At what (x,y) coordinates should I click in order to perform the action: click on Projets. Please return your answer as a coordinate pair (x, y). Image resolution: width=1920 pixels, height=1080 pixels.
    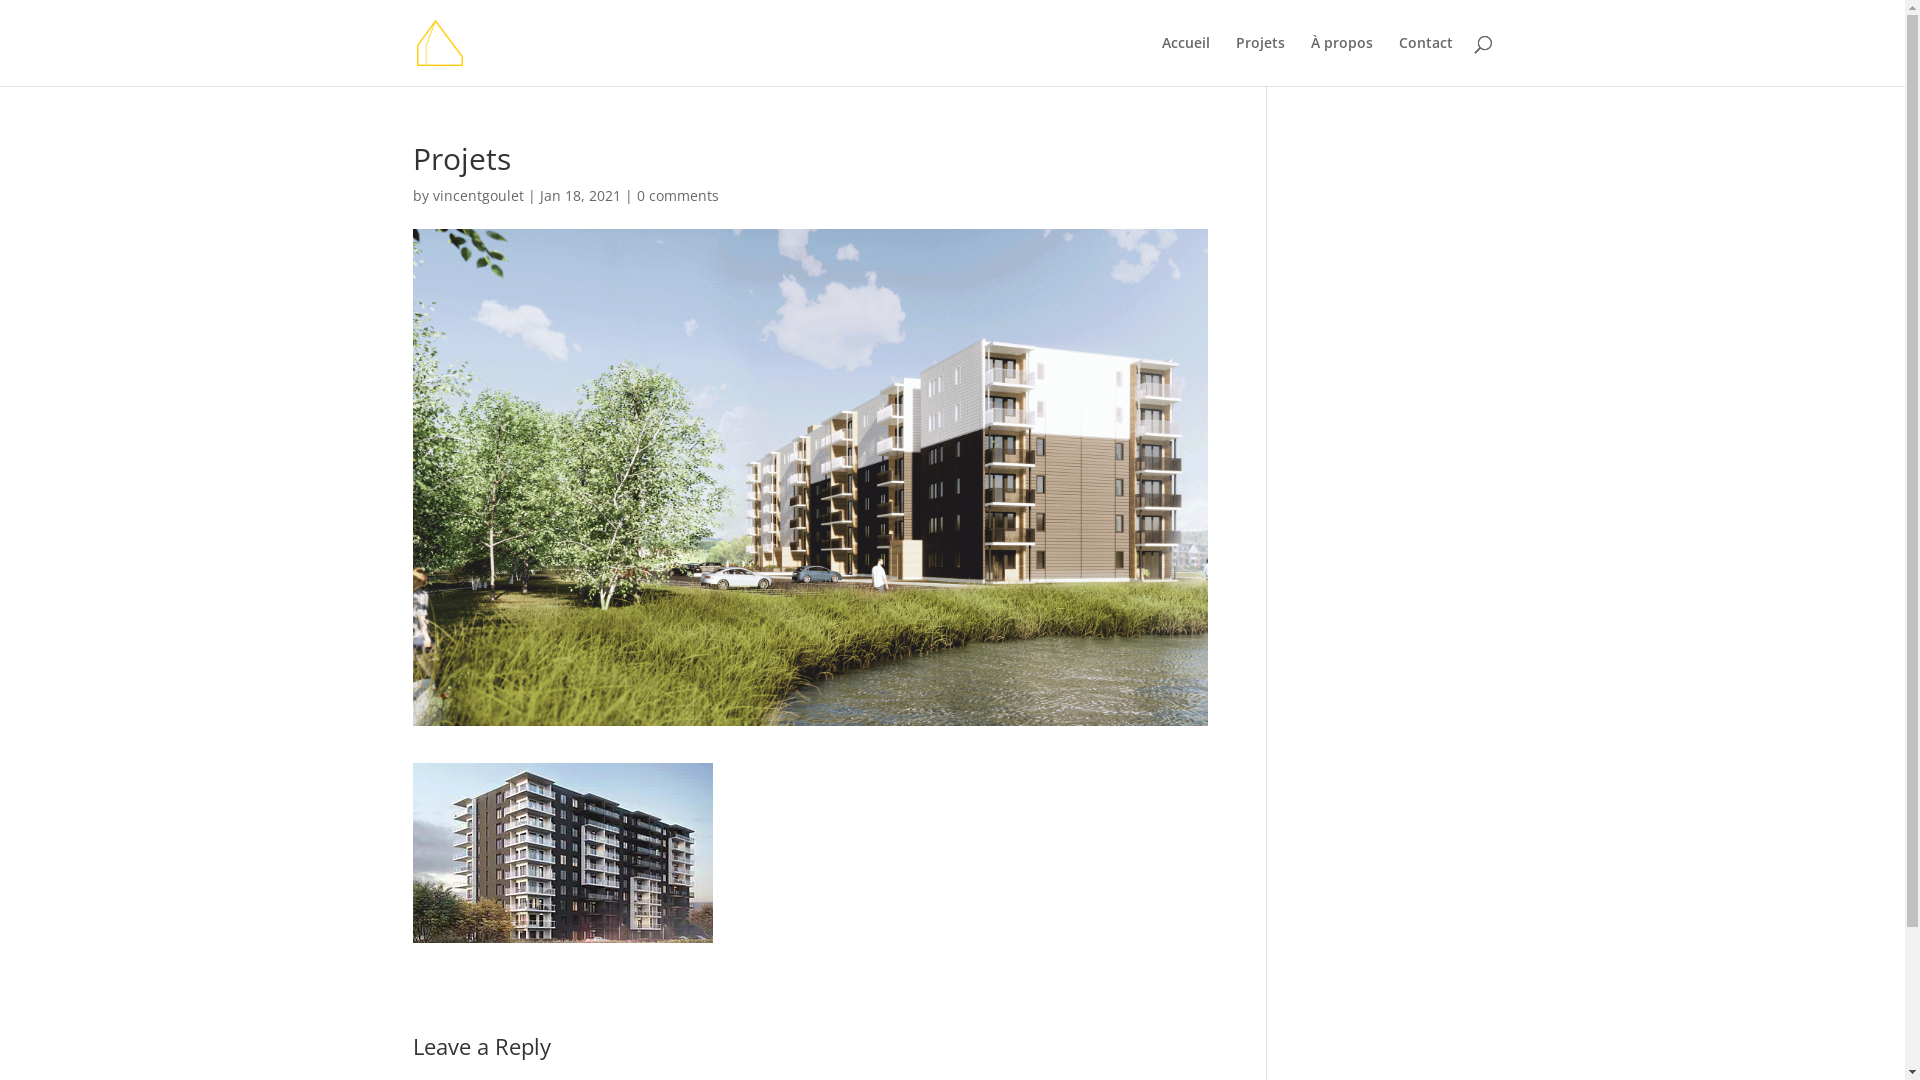
    Looking at the image, I should click on (1260, 61).